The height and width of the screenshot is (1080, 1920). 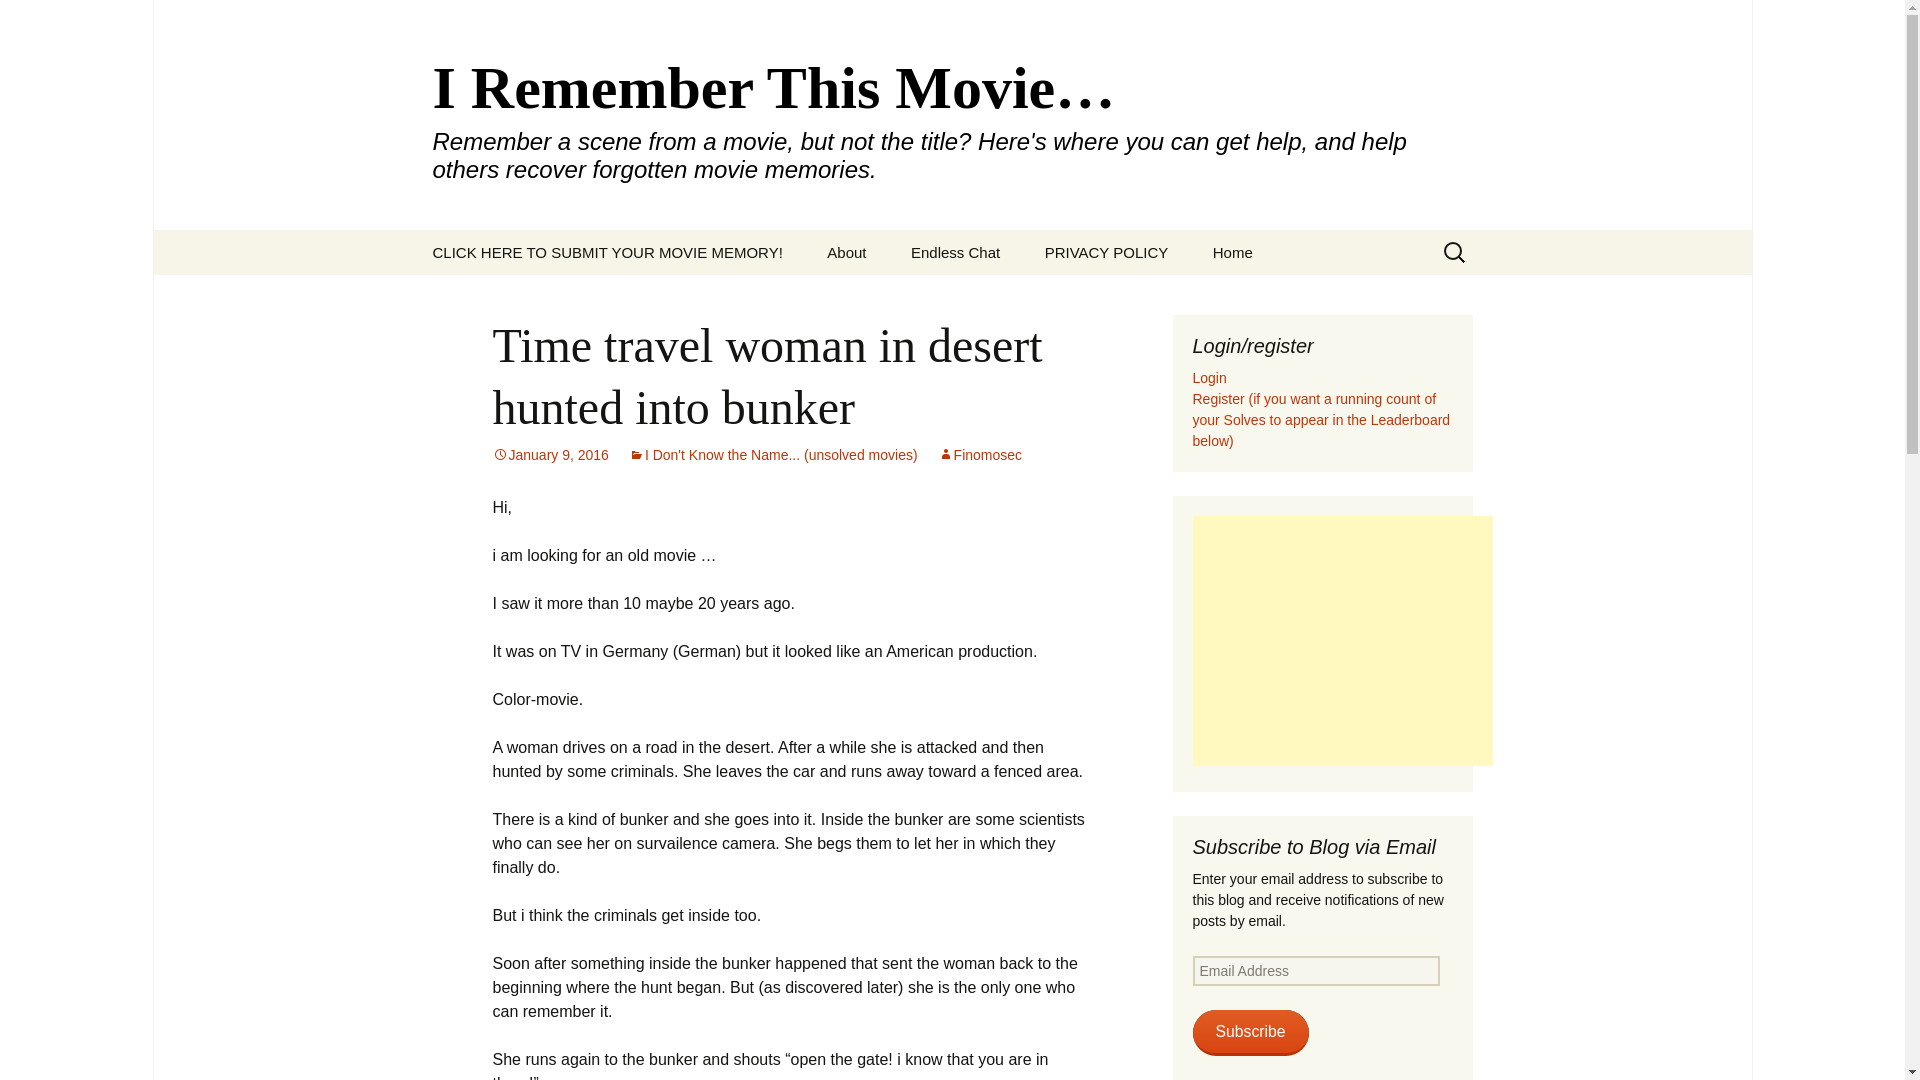 I want to click on Search, so click(x=24, y=21).